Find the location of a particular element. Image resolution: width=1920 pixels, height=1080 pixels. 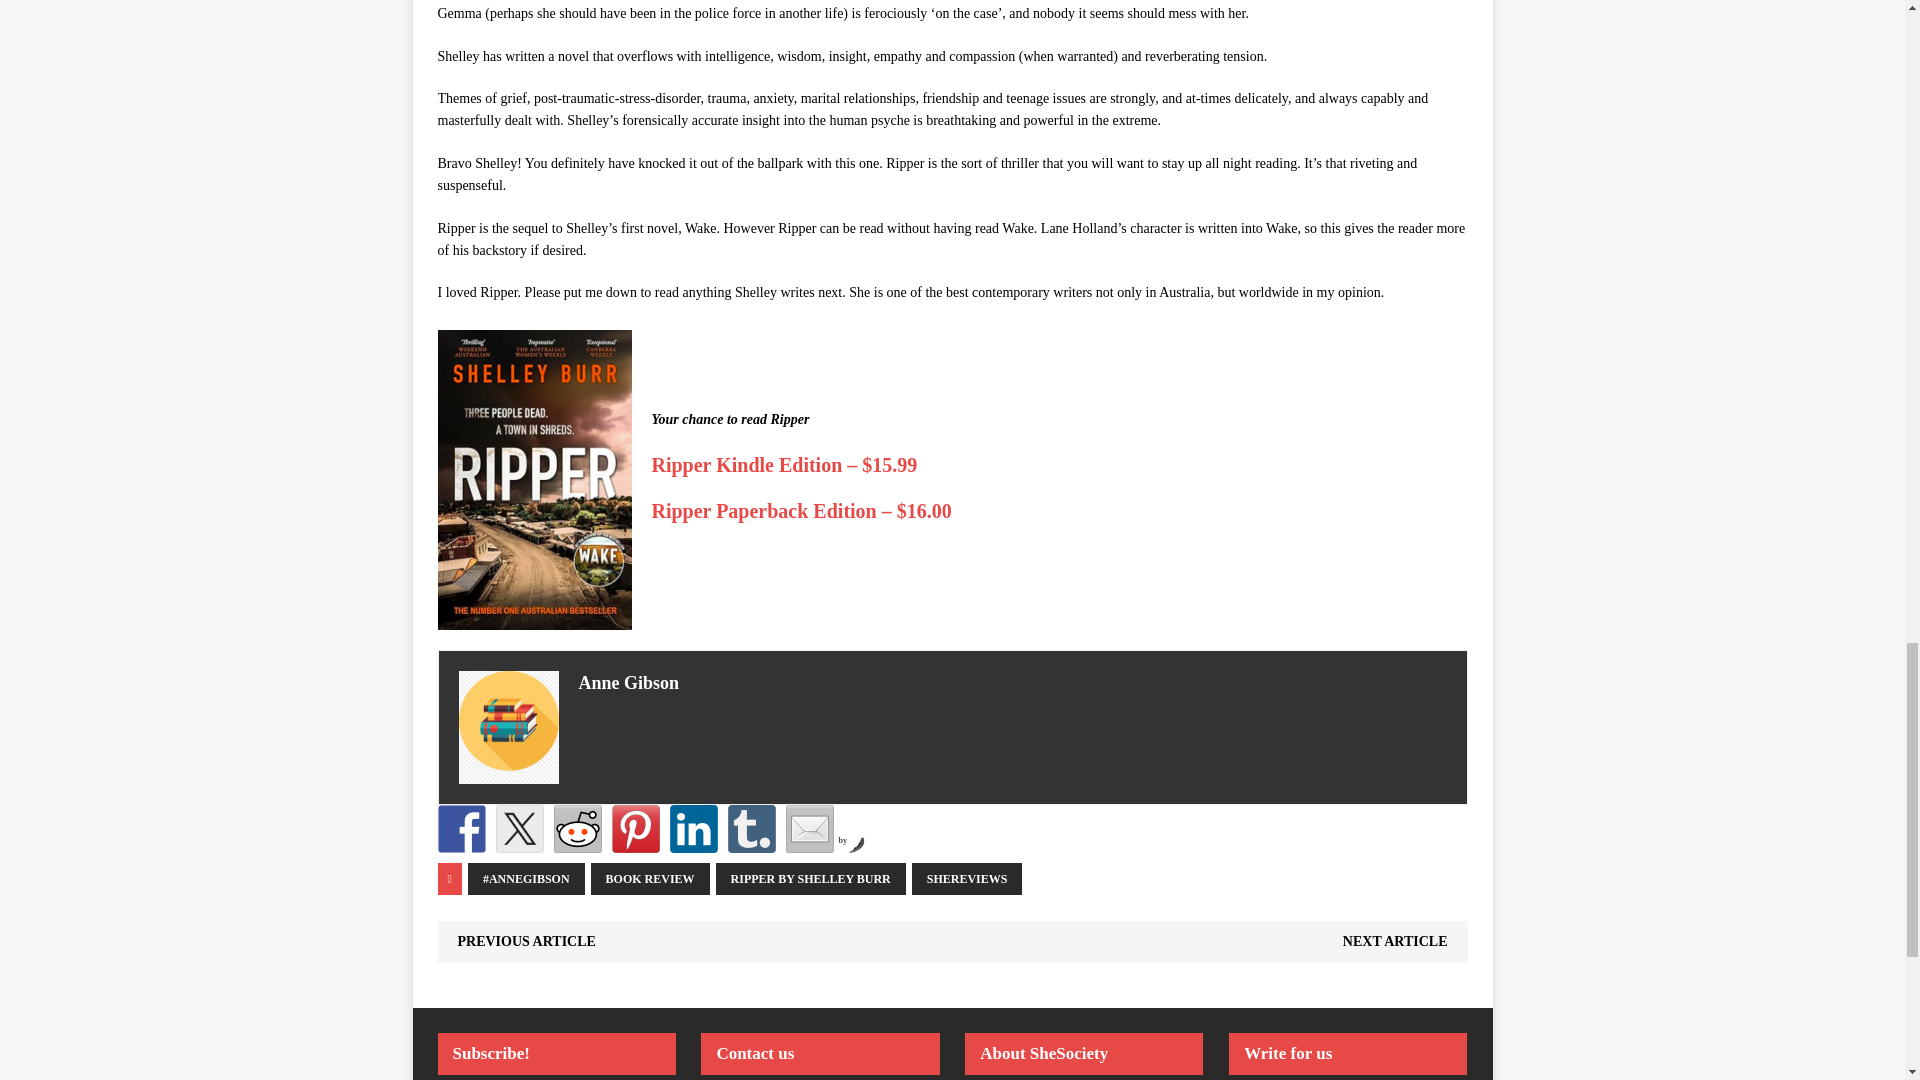

Share on tumblr is located at coordinates (751, 828).